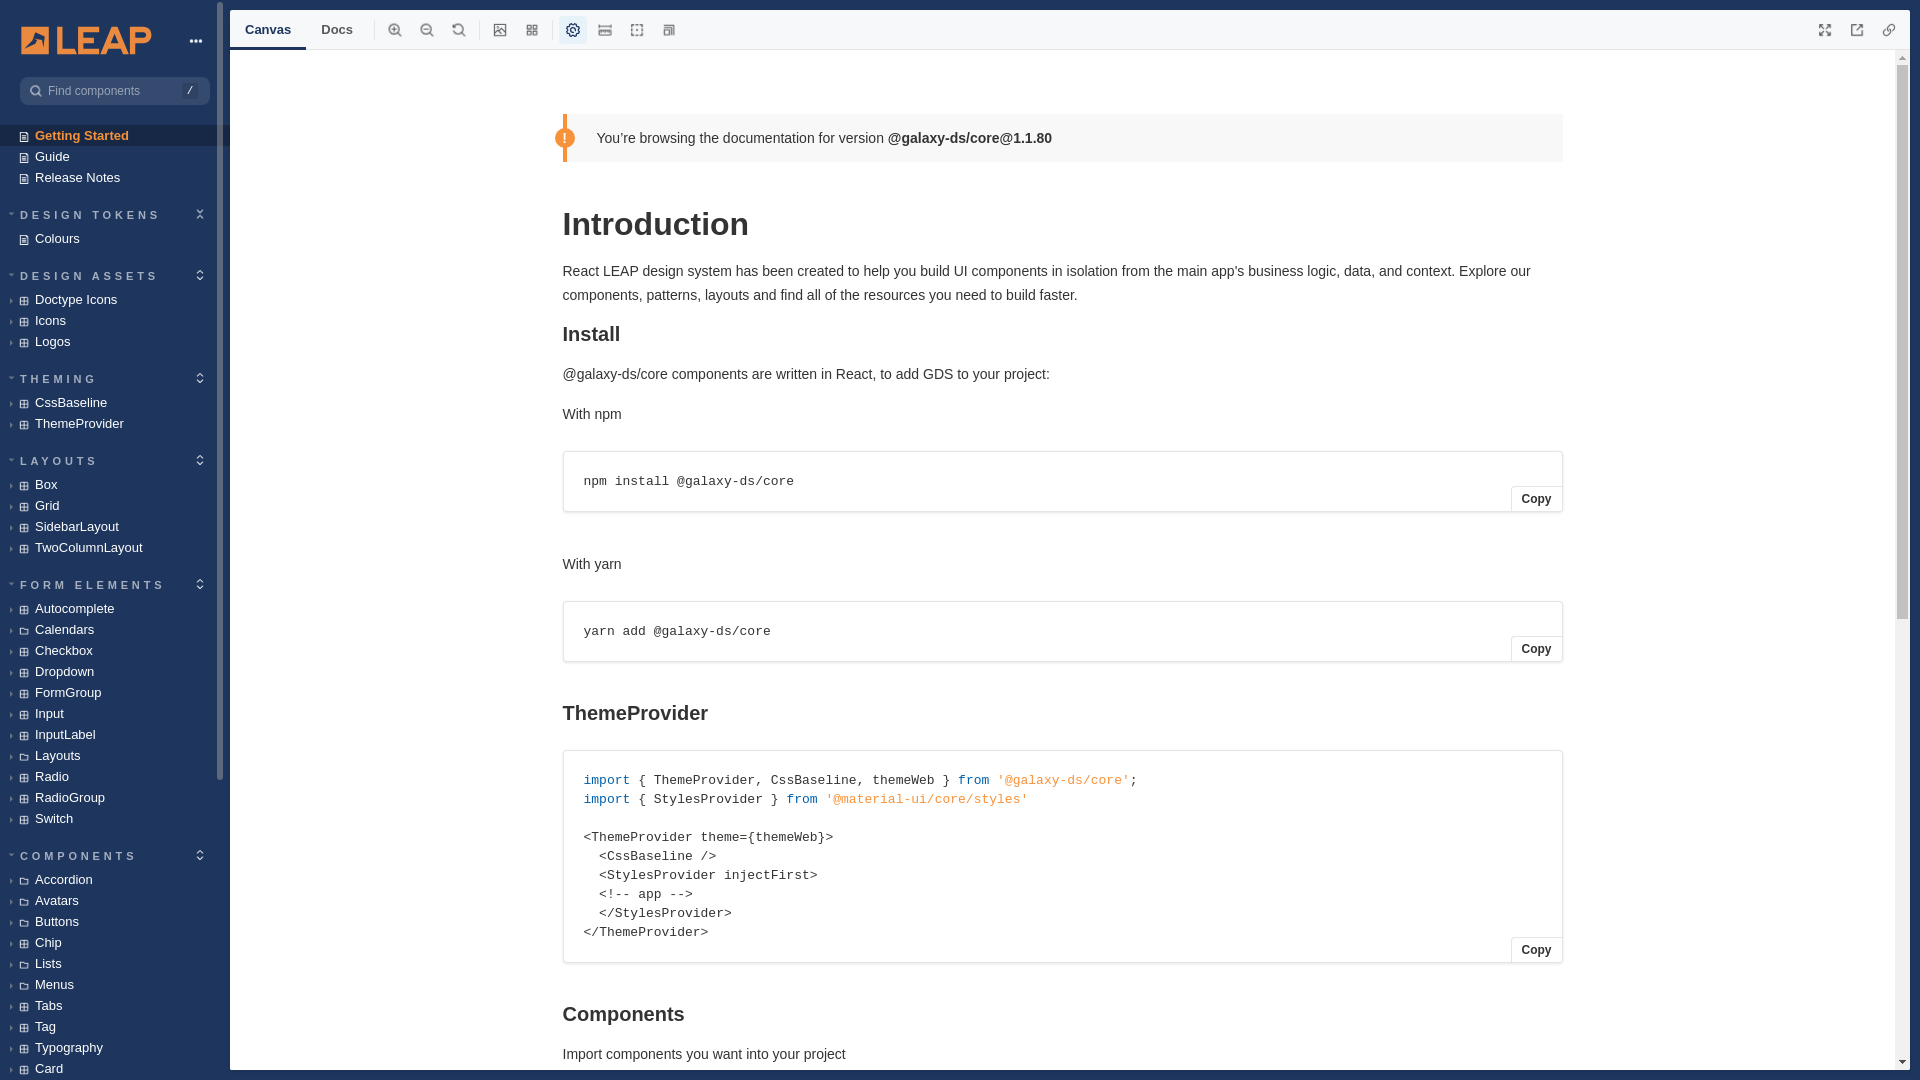 This screenshot has height=1080, width=1920. What do you see at coordinates (115, 942) in the screenshot?
I see `Chip` at bounding box center [115, 942].